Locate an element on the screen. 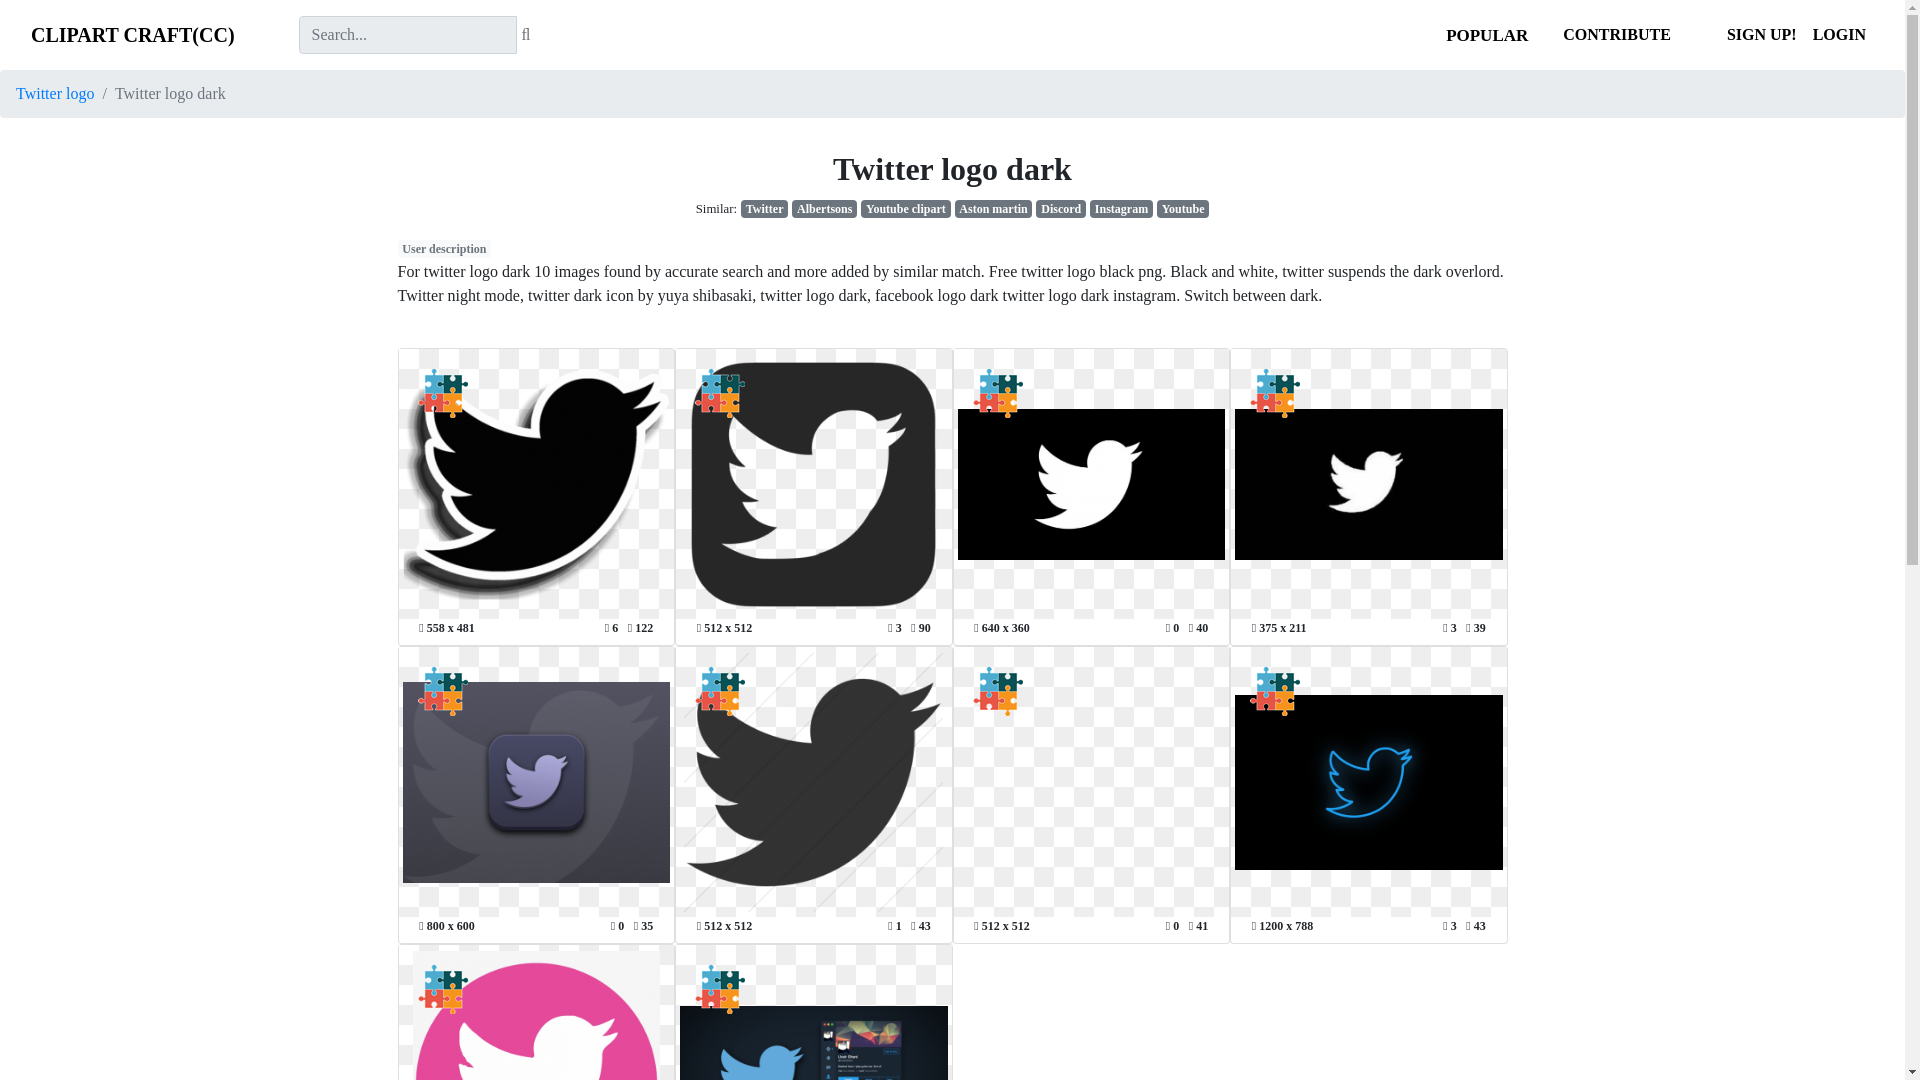 This screenshot has width=1920, height=1080. Discord is located at coordinates (1061, 208).